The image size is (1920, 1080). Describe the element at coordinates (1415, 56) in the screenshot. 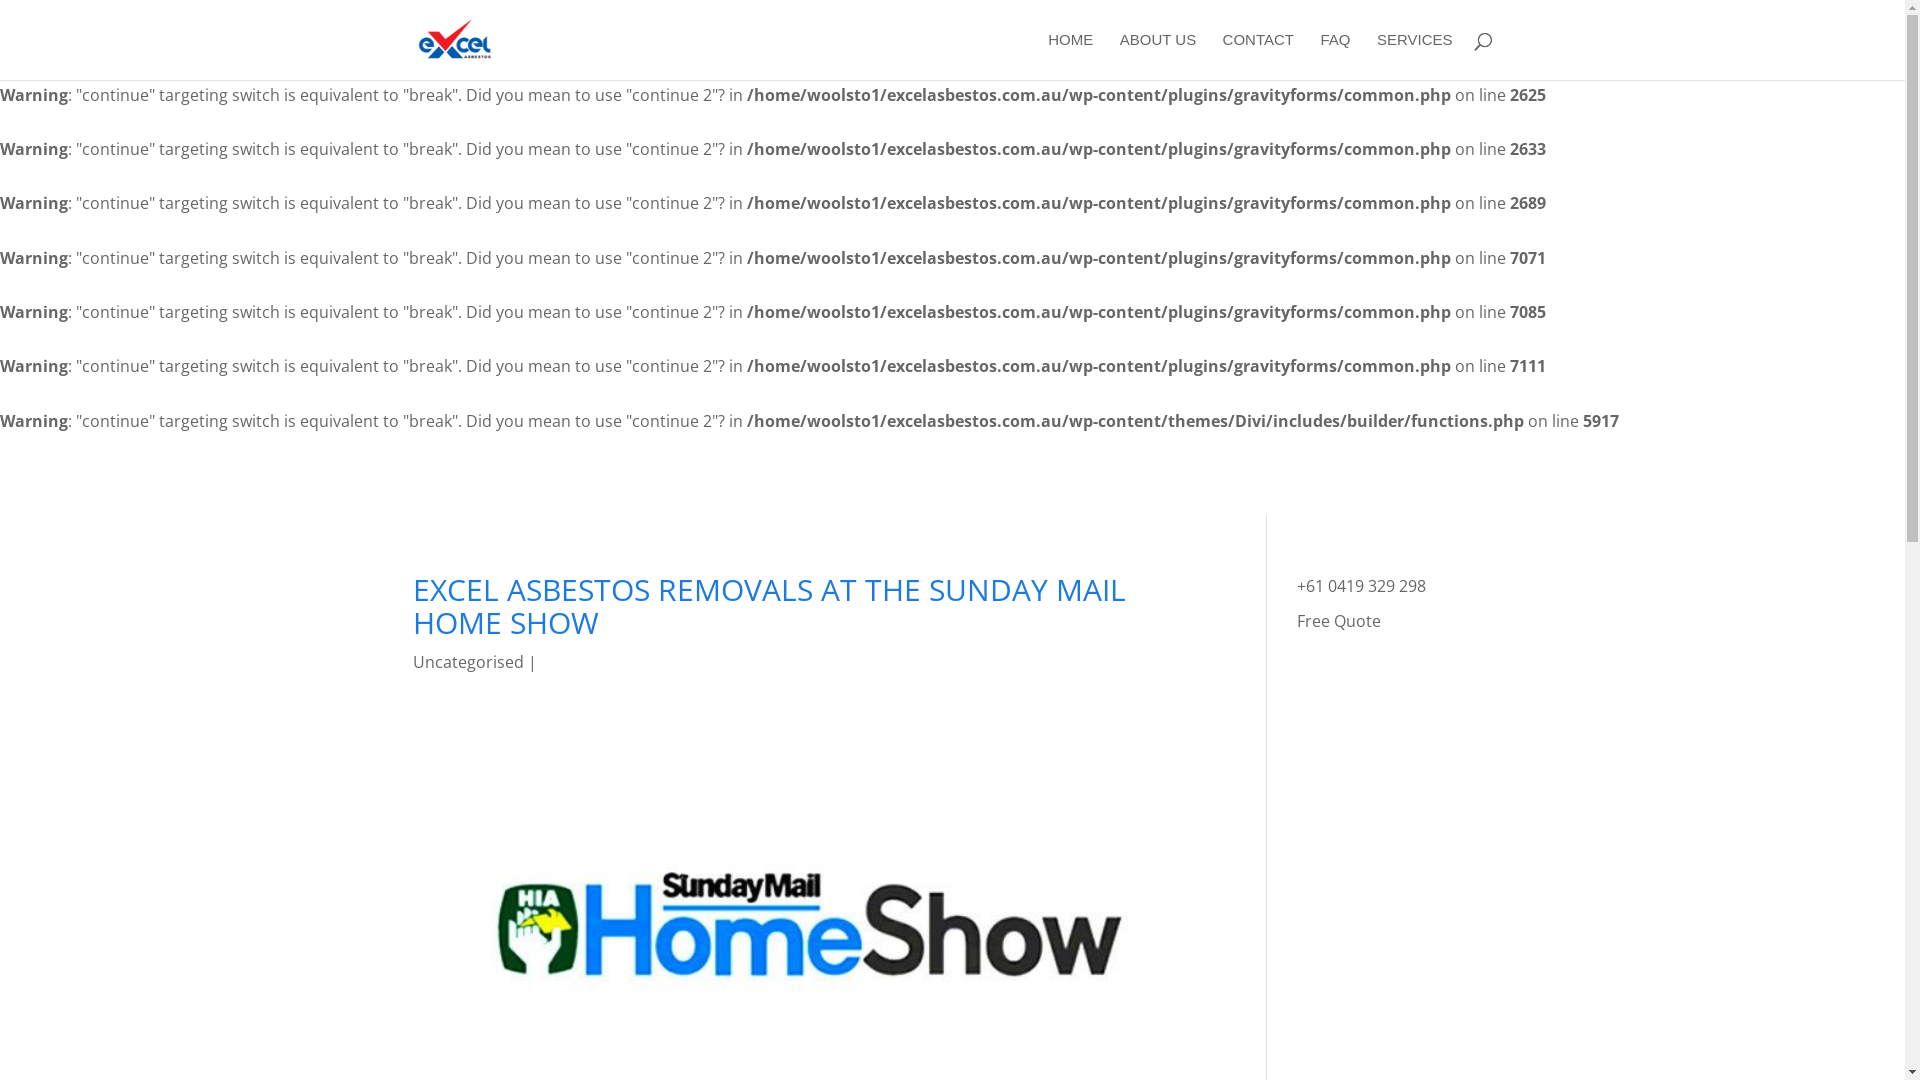

I see `SERVICES` at that location.